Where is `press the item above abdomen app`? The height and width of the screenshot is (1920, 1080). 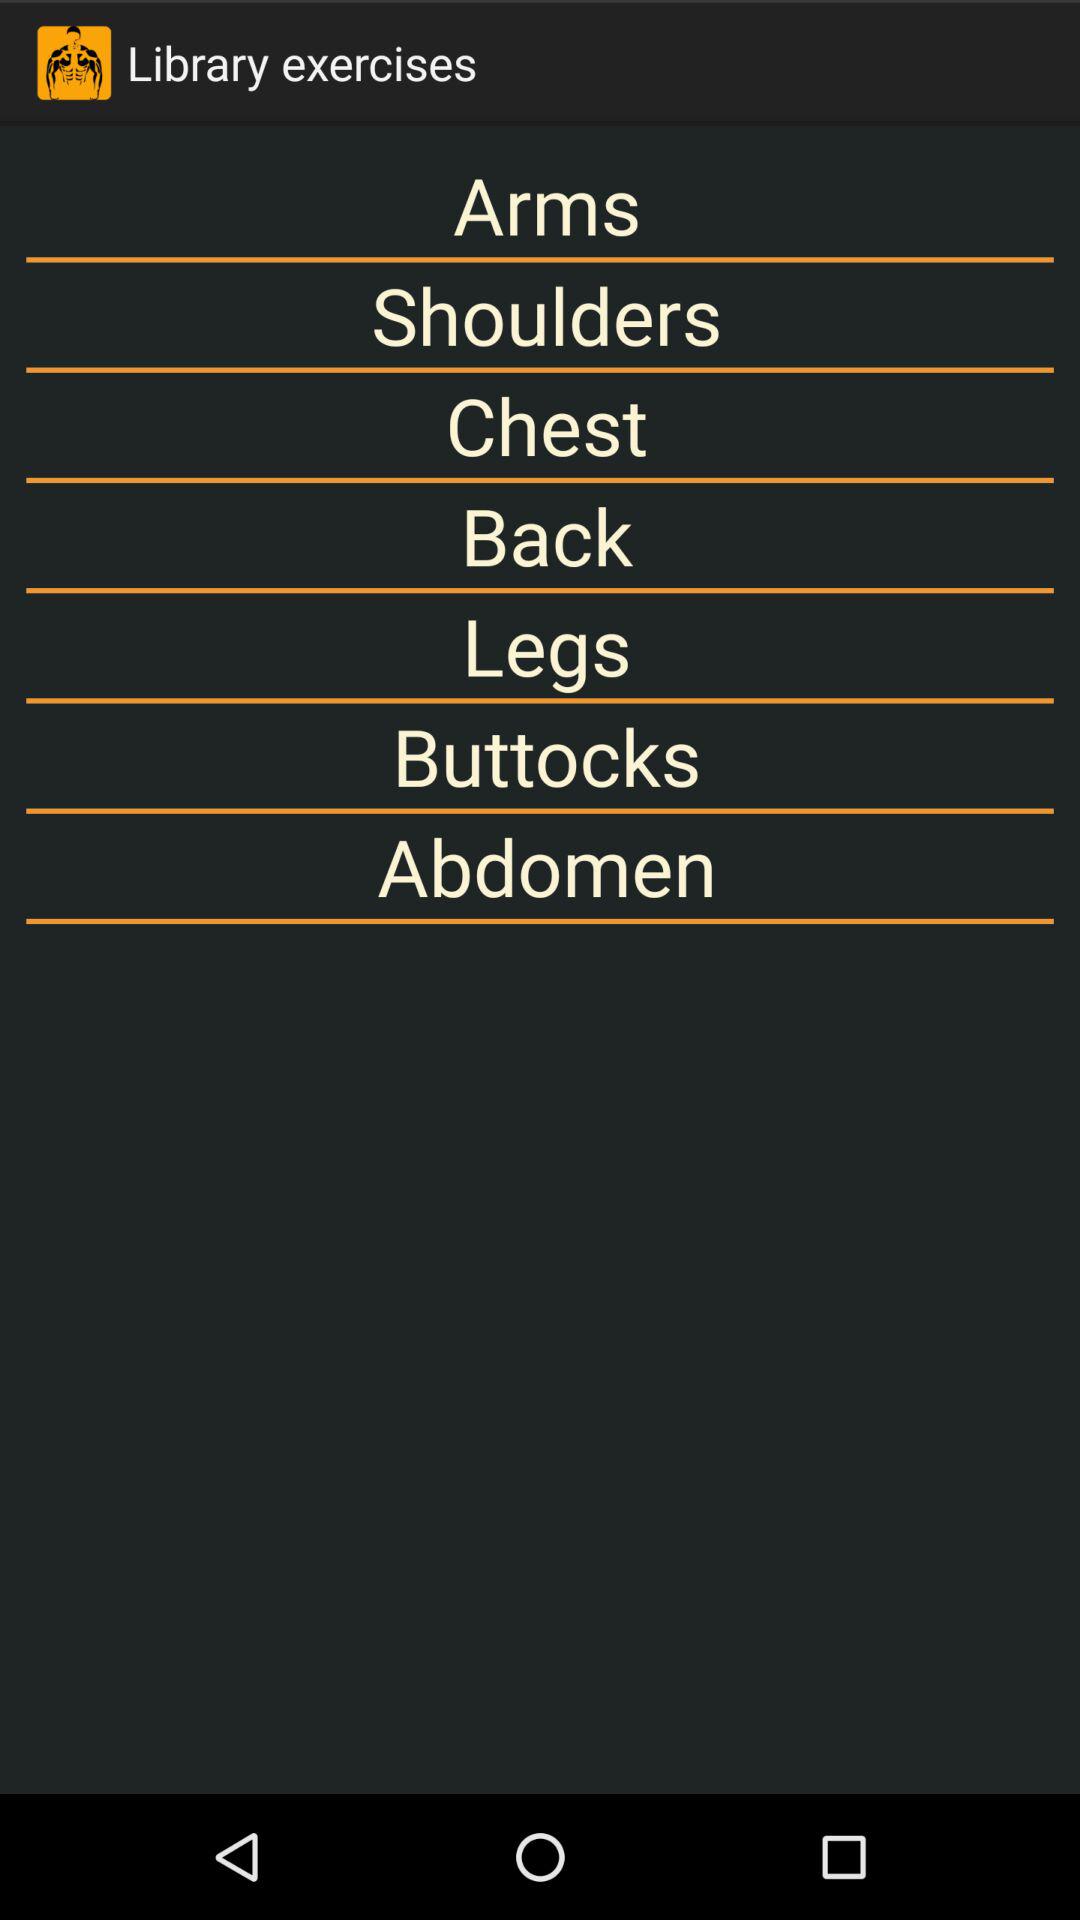 press the item above abdomen app is located at coordinates (540, 756).